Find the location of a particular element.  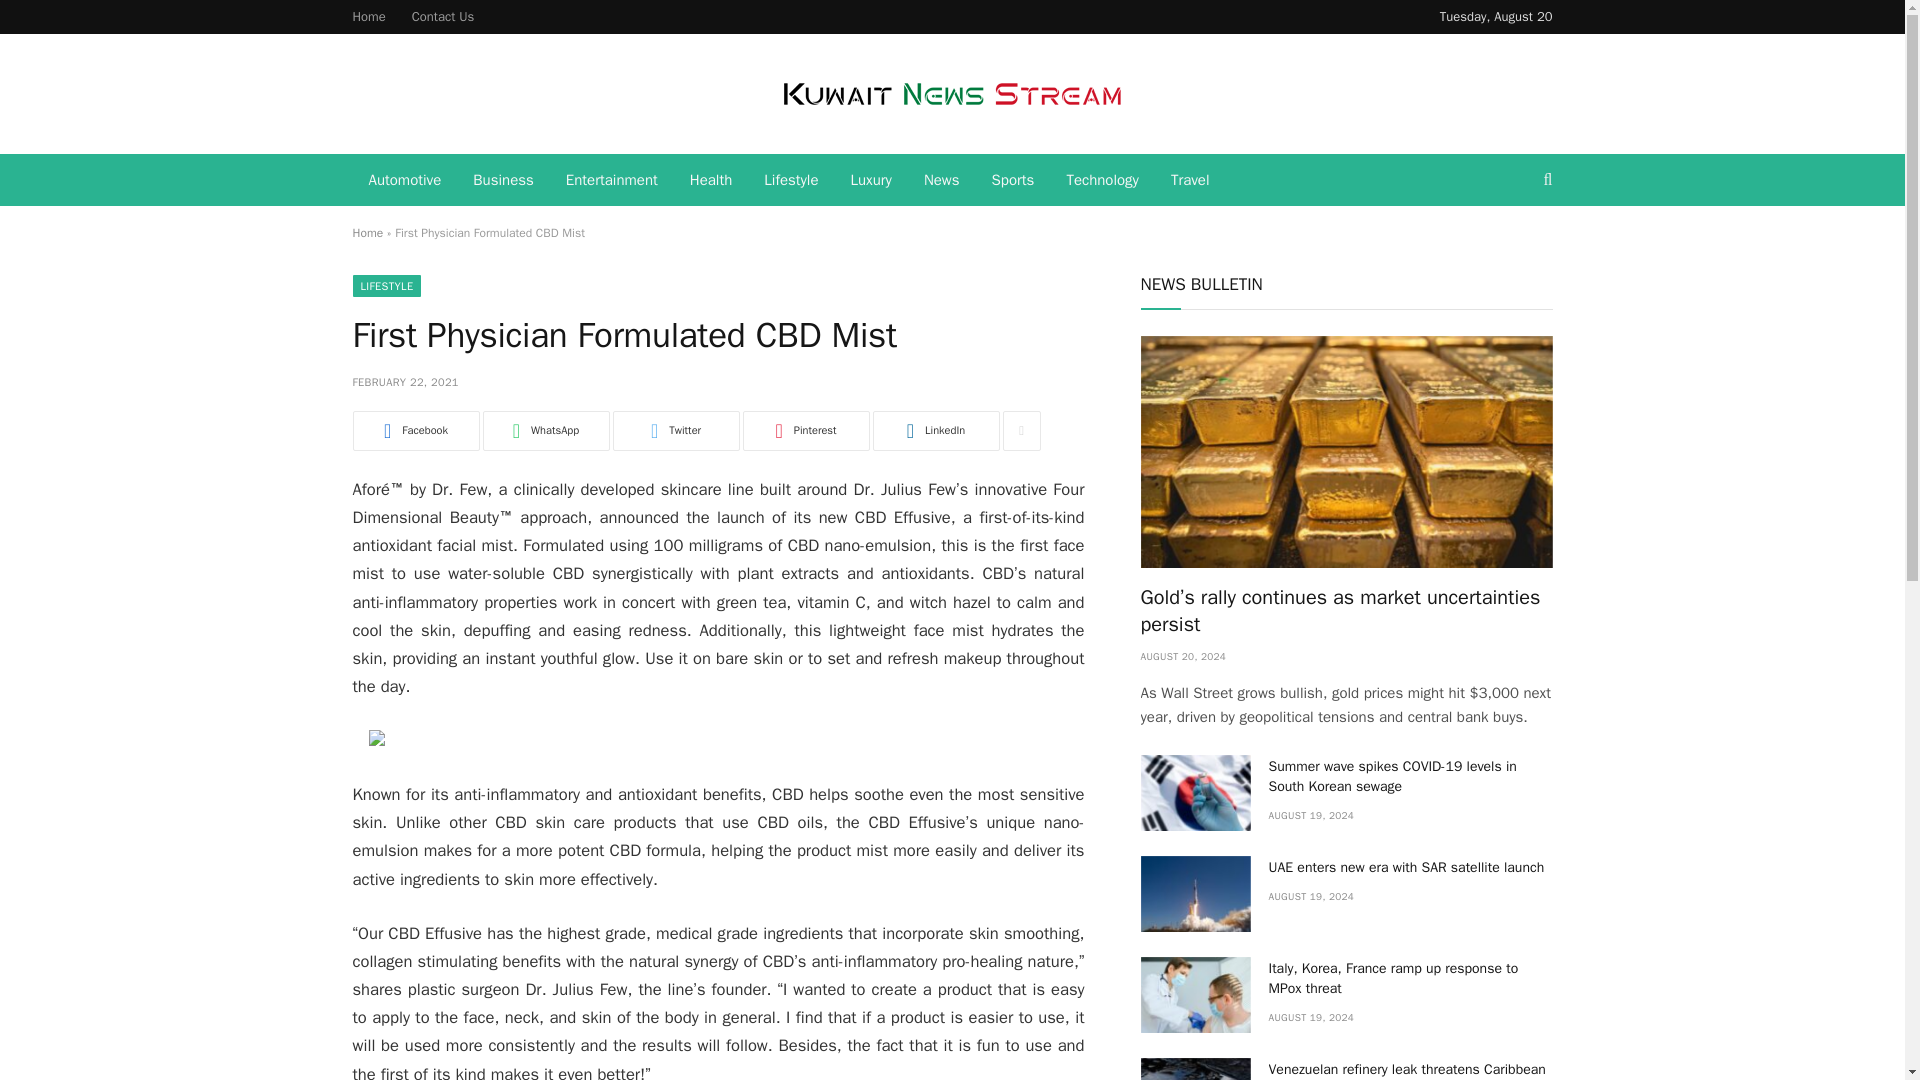

Entertainment is located at coordinates (611, 180).